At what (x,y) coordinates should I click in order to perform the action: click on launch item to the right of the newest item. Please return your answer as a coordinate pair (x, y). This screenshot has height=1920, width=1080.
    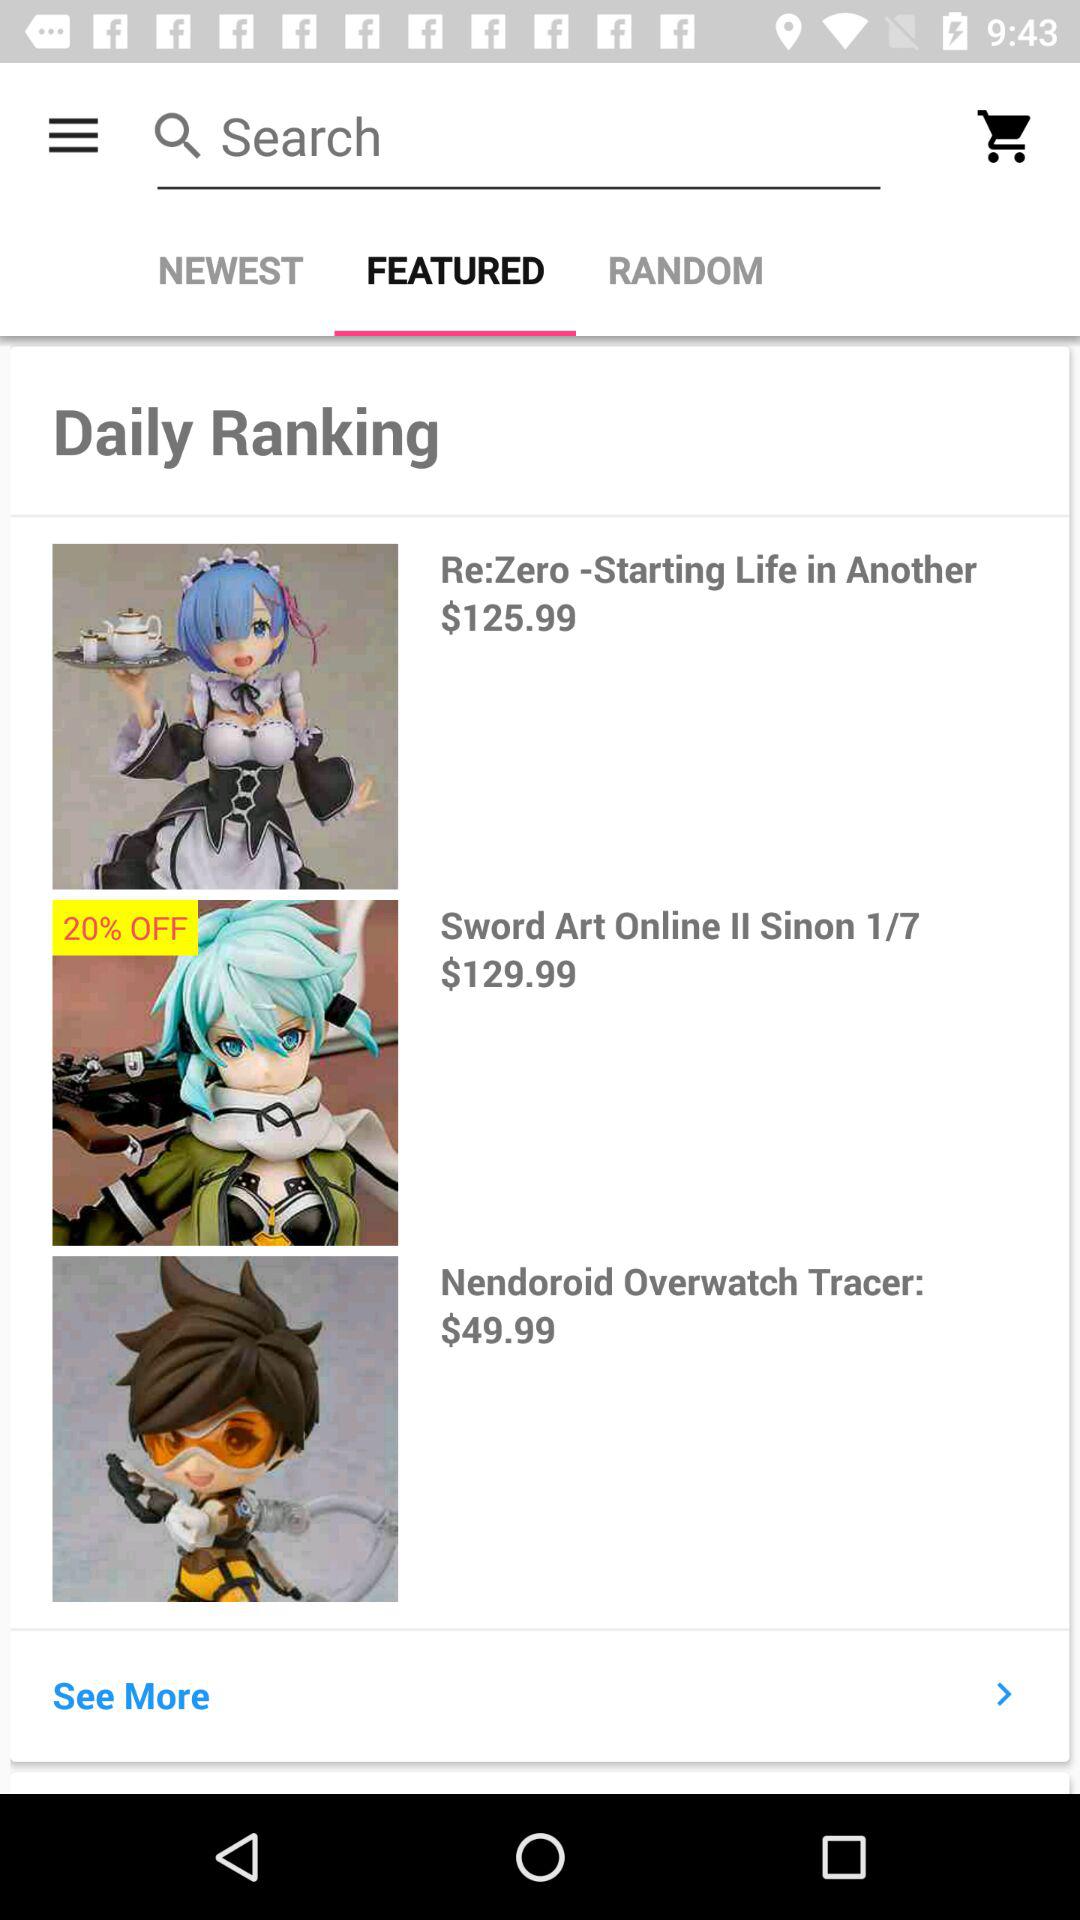
    Looking at the image, I should click on (455, 270).